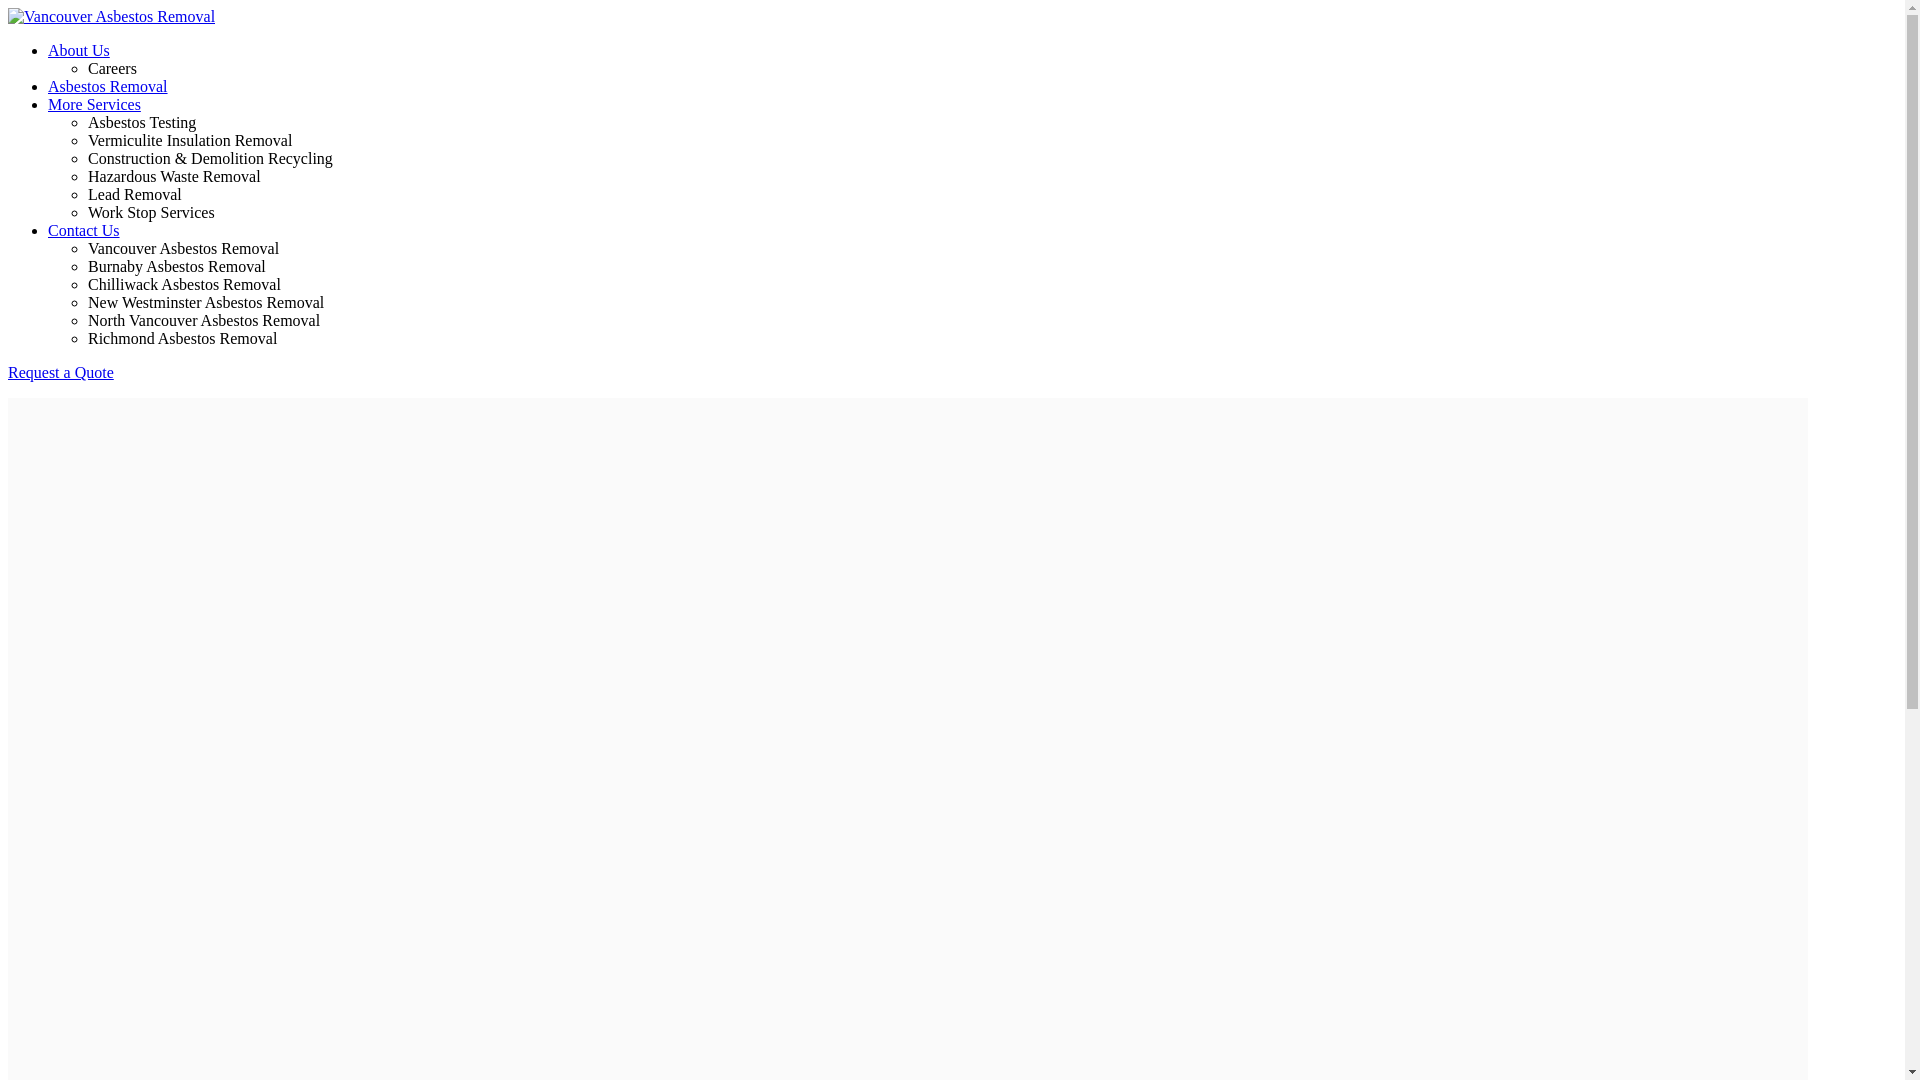 This screenshot has height=1080, width=1920. Describe the element at coordinates (84, 230) in the screenshot. I see `Contact Us` at that location.